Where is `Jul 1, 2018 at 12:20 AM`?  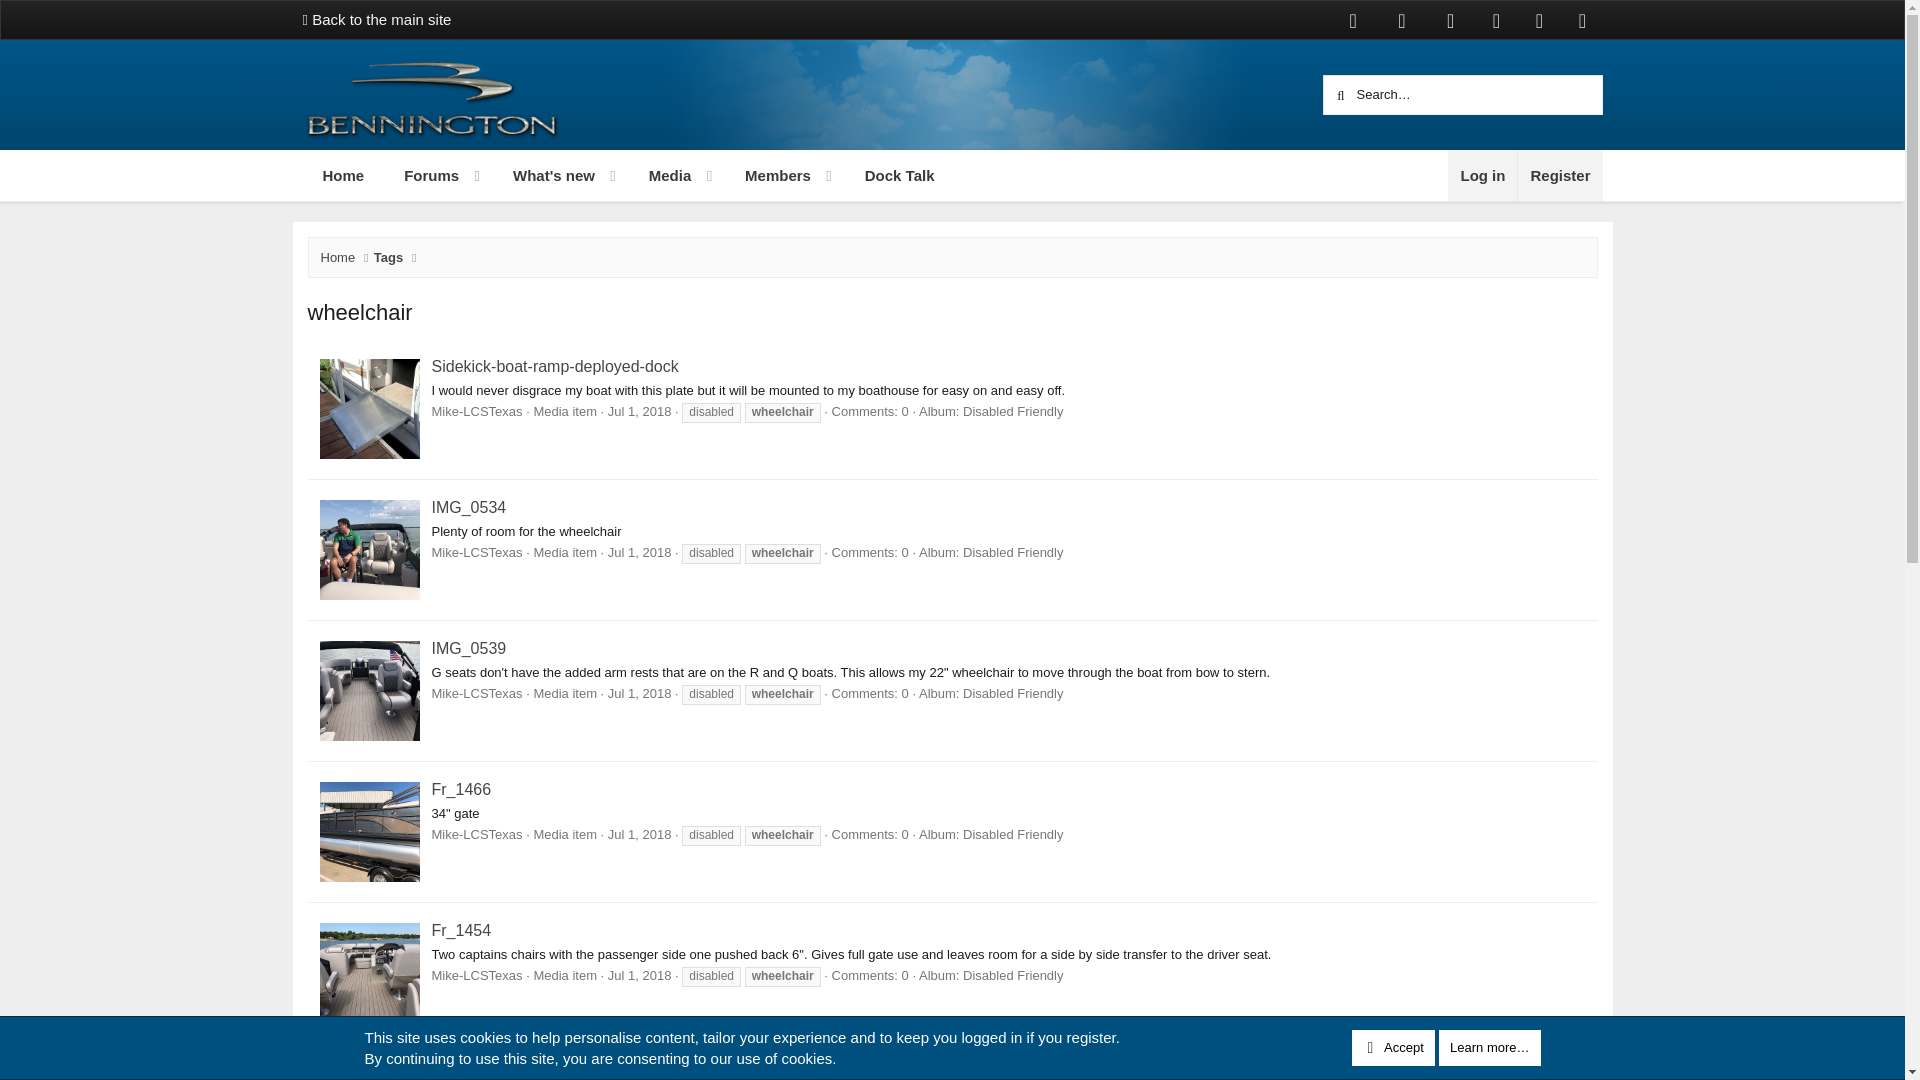
Jul 1, 2018 at 12:20 AM is located at coordinates (640, 411).